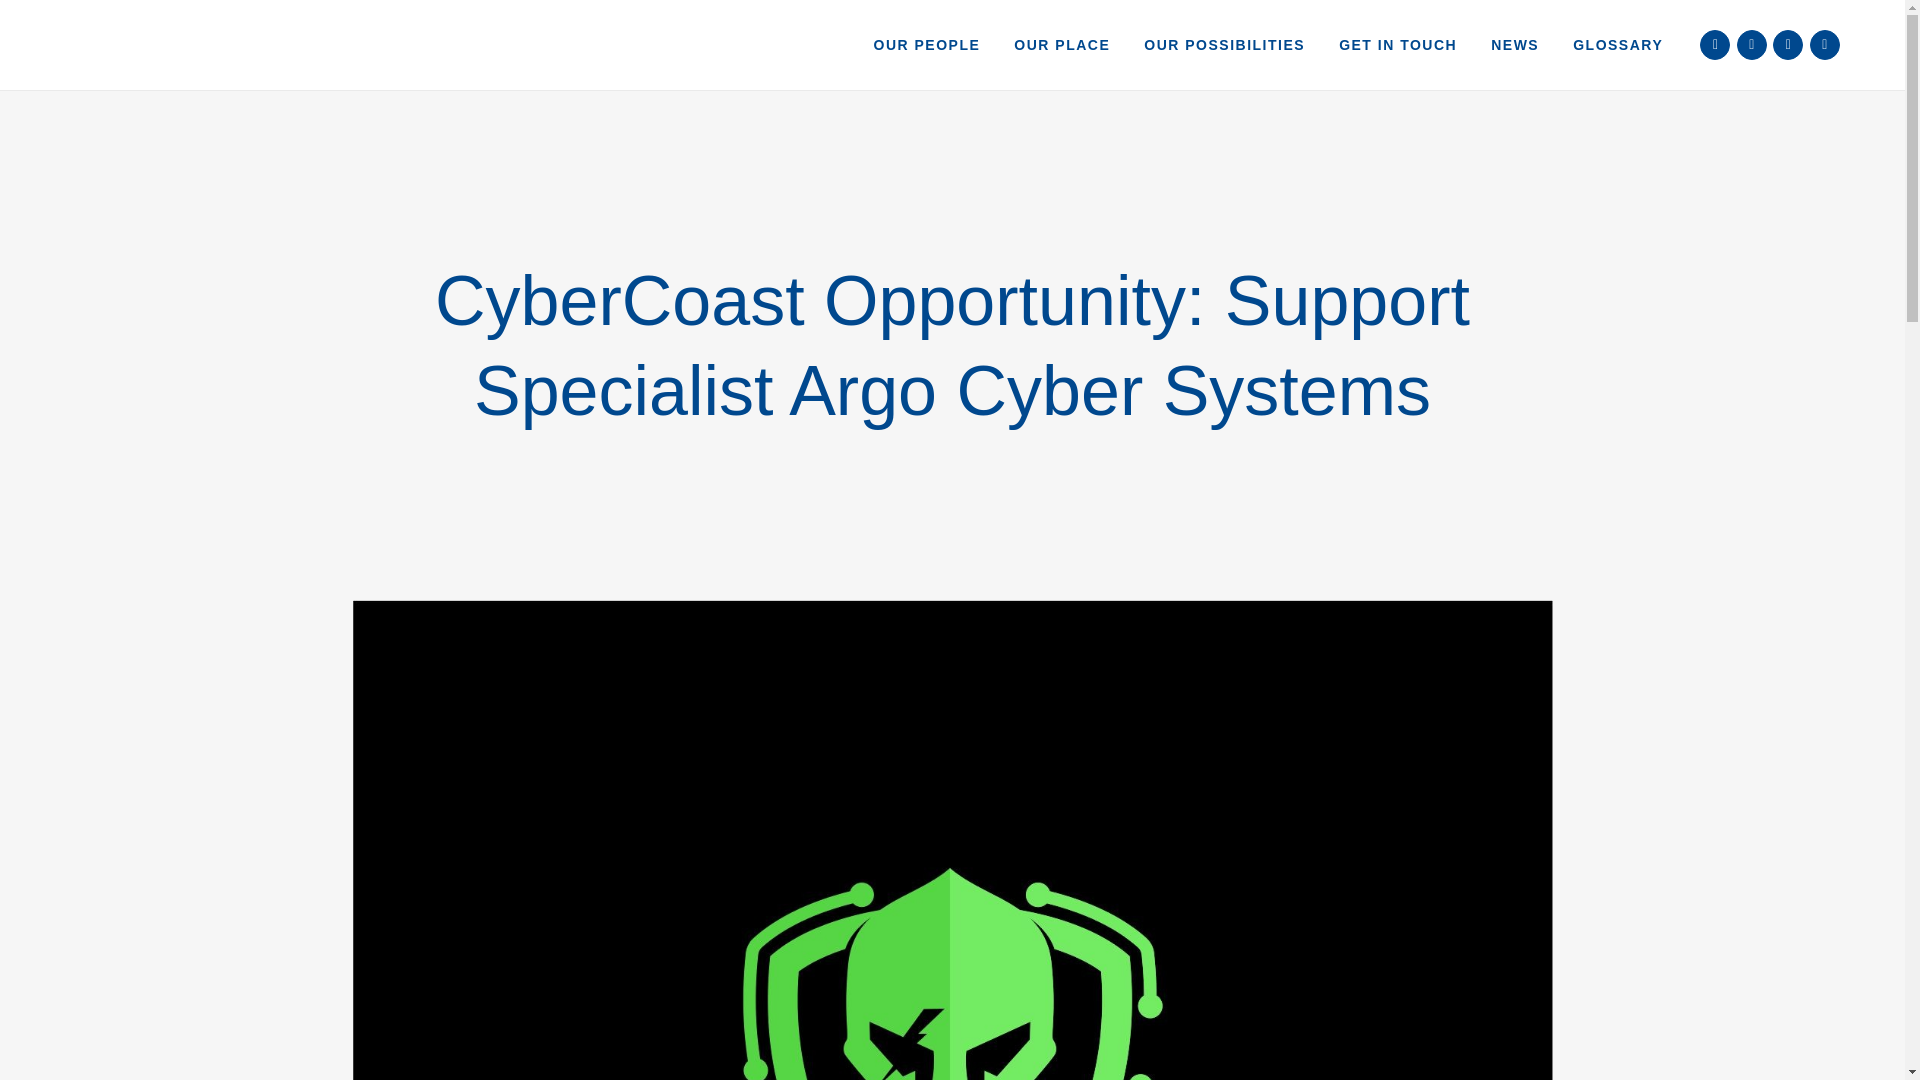 The width and height of the screenshot is (1920, 1080). Describe the element at coordinates (927, 44) in the screenshot. I see `OUR PEOPLE` at that location.